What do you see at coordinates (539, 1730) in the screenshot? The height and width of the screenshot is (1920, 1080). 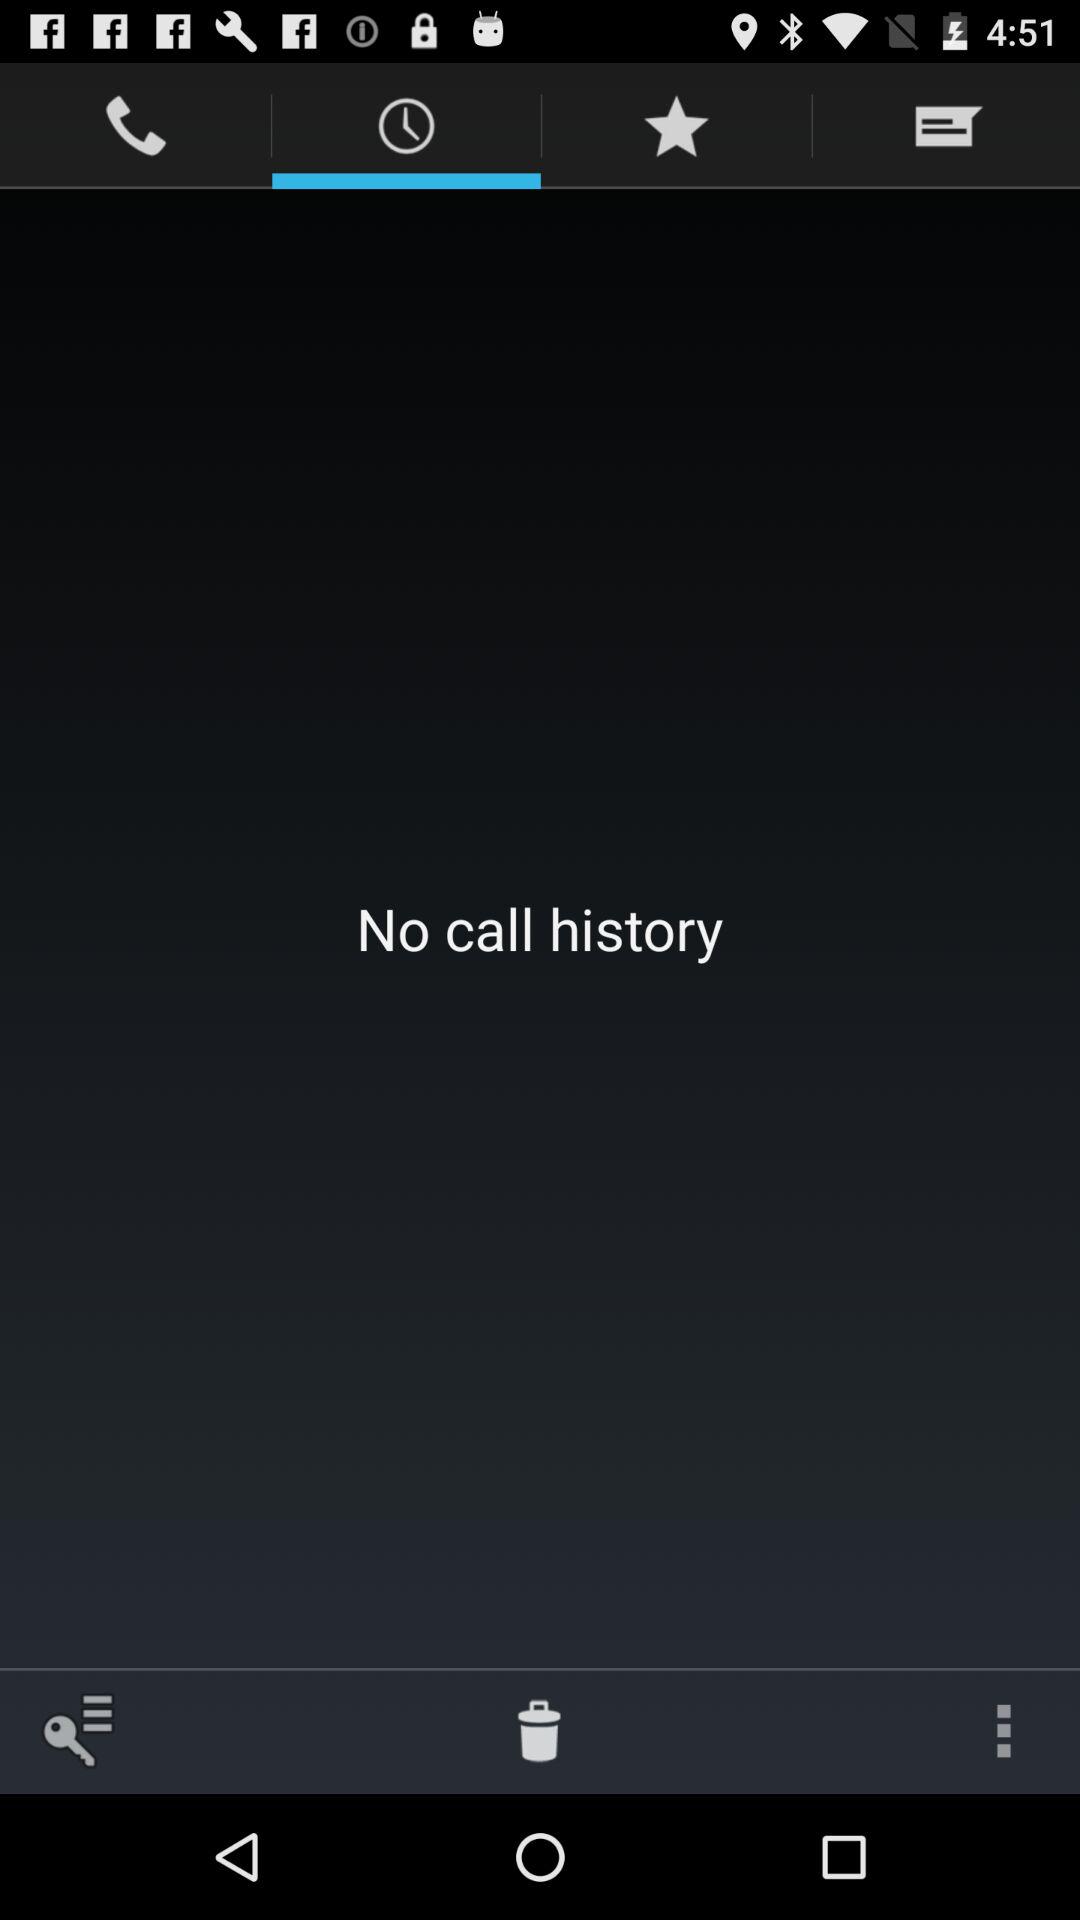 I see `press item at the bottom` at bounding box center [539, 1730].